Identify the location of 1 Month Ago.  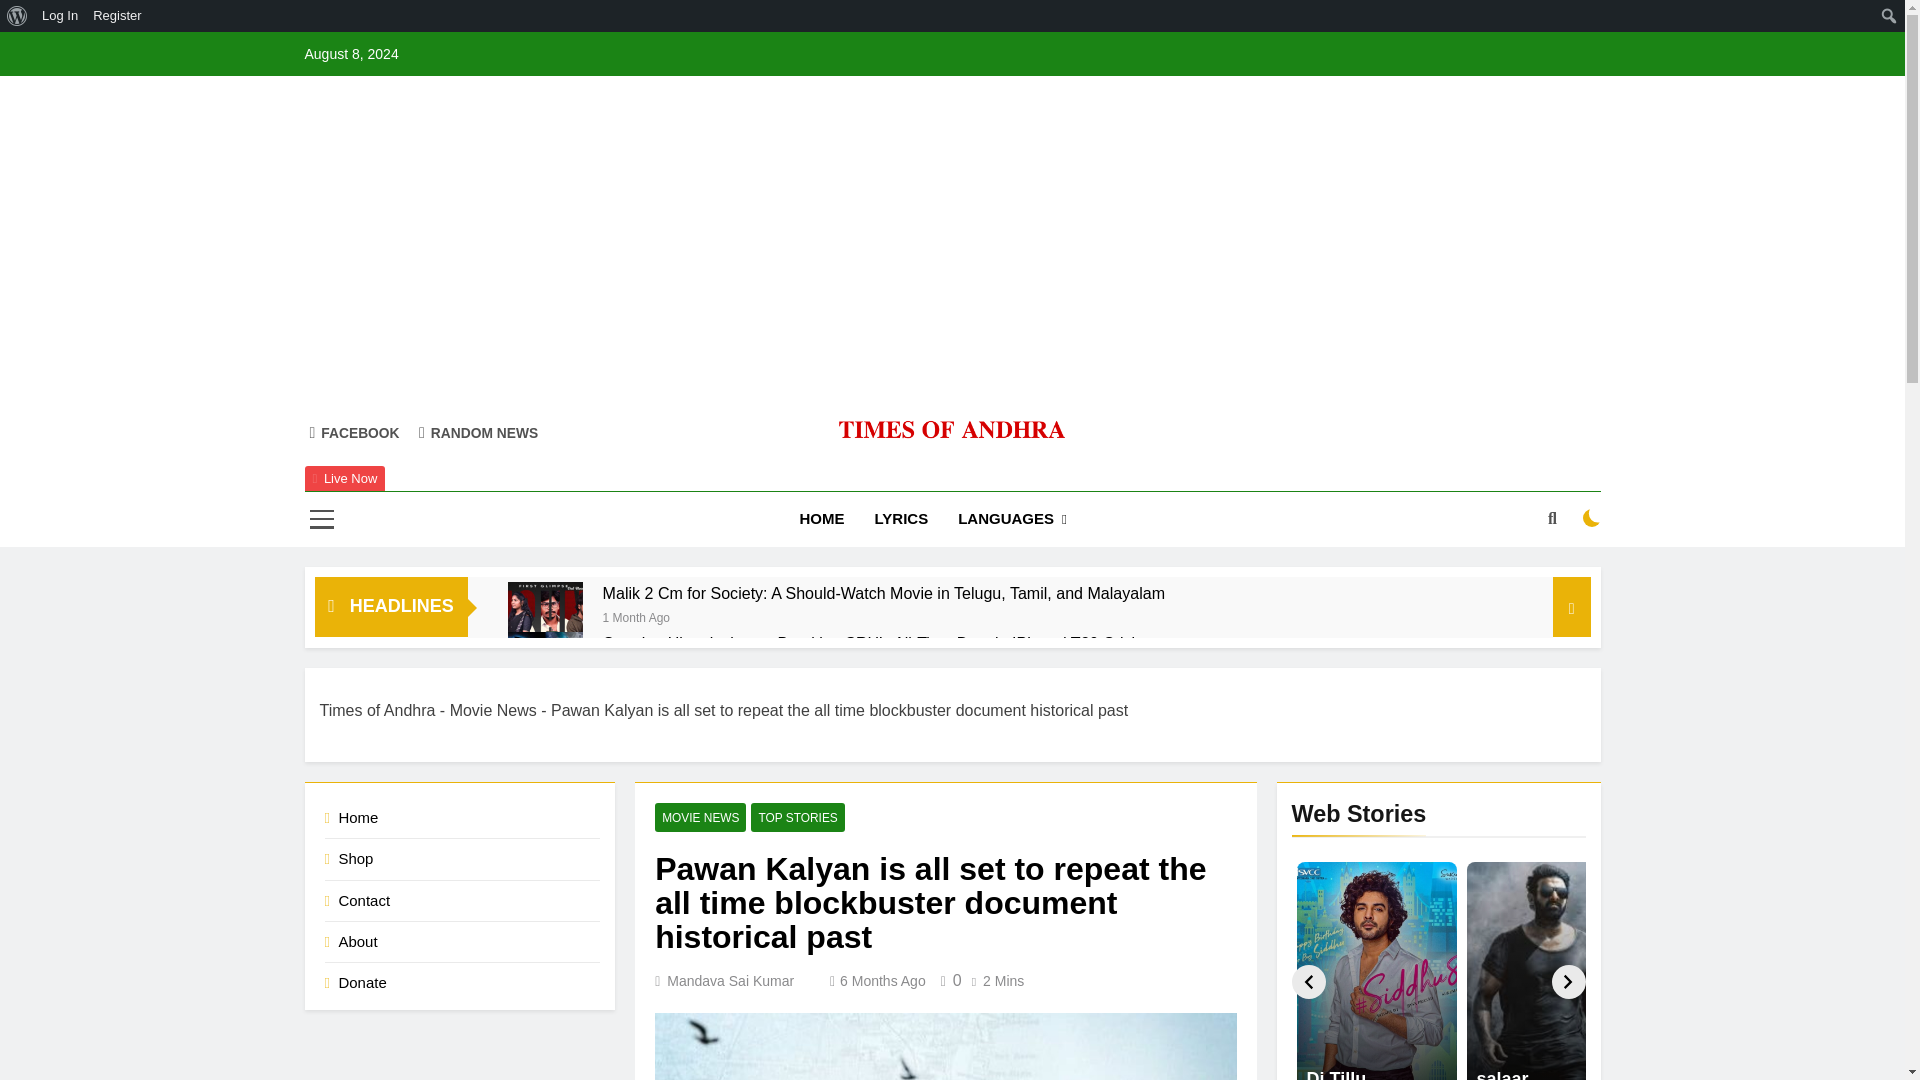
(636, 616).